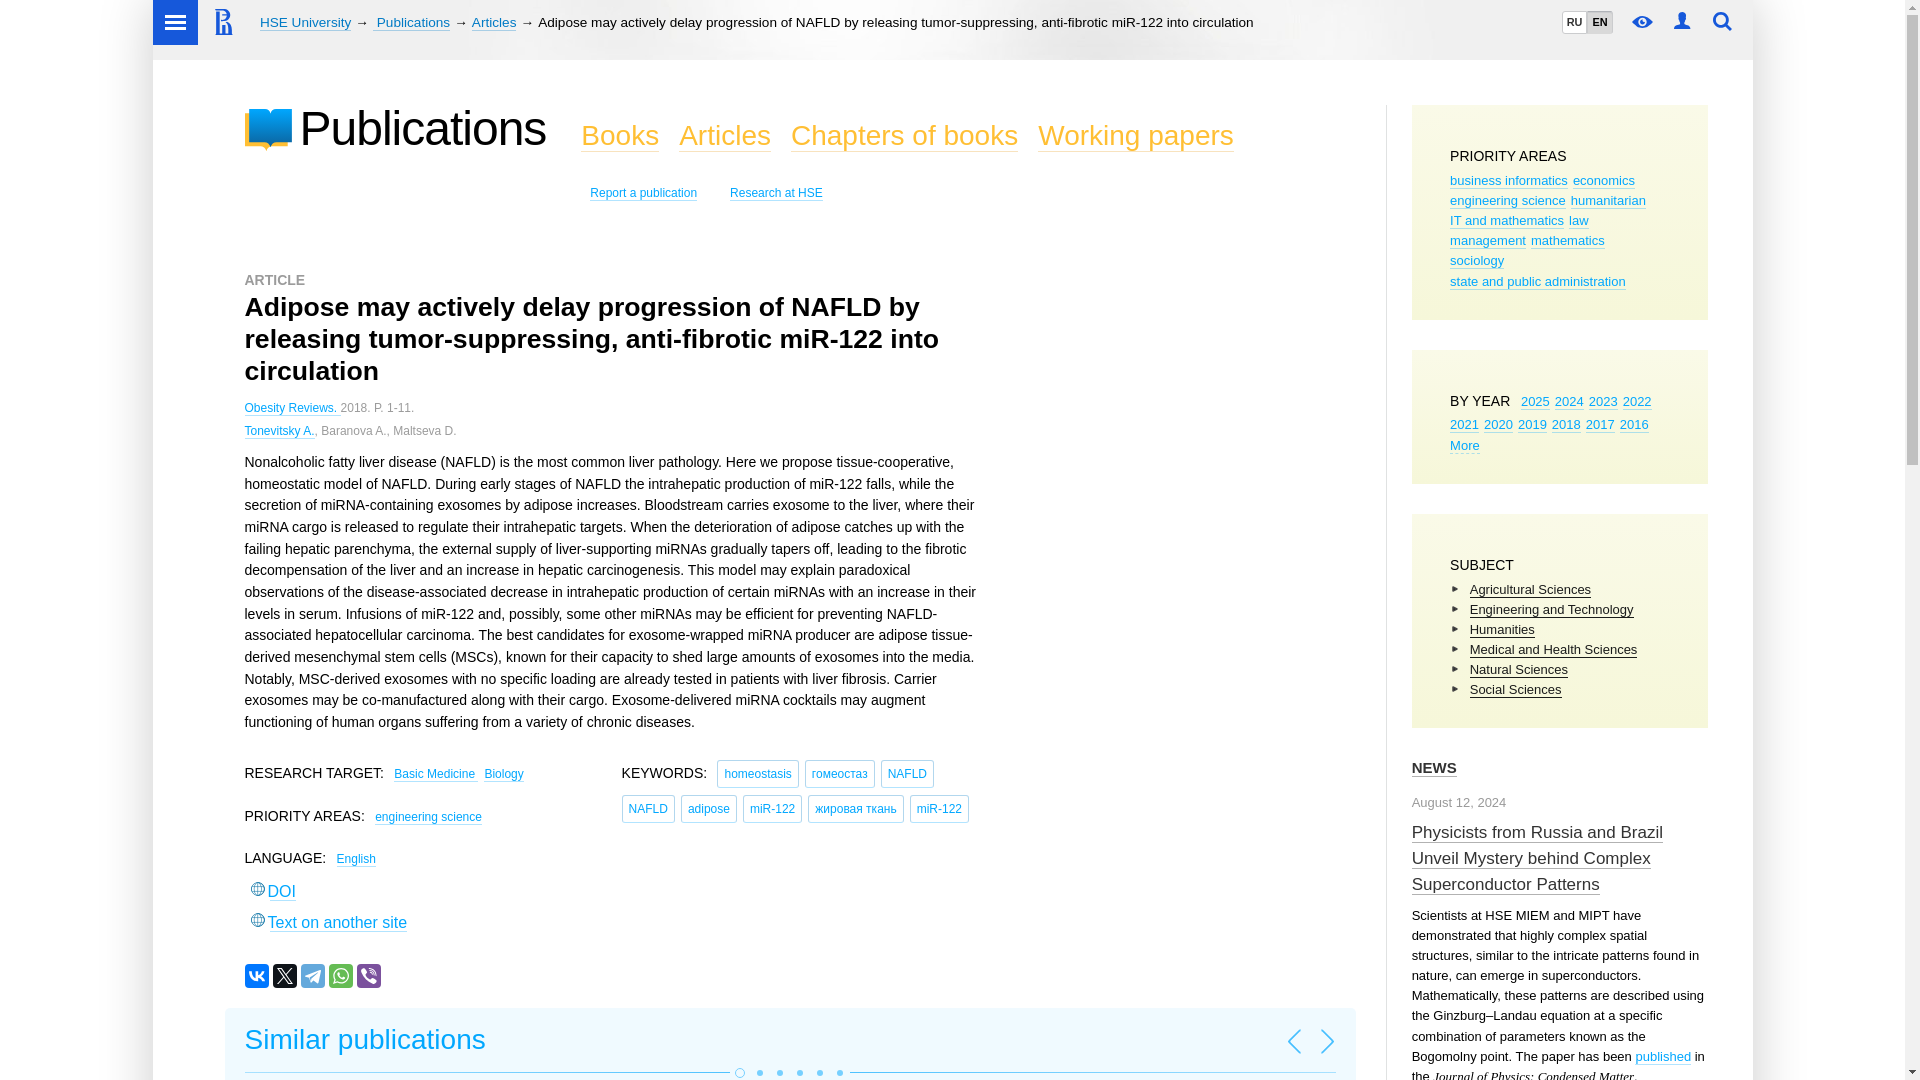  I want to click on Publications, so click(410, 23).